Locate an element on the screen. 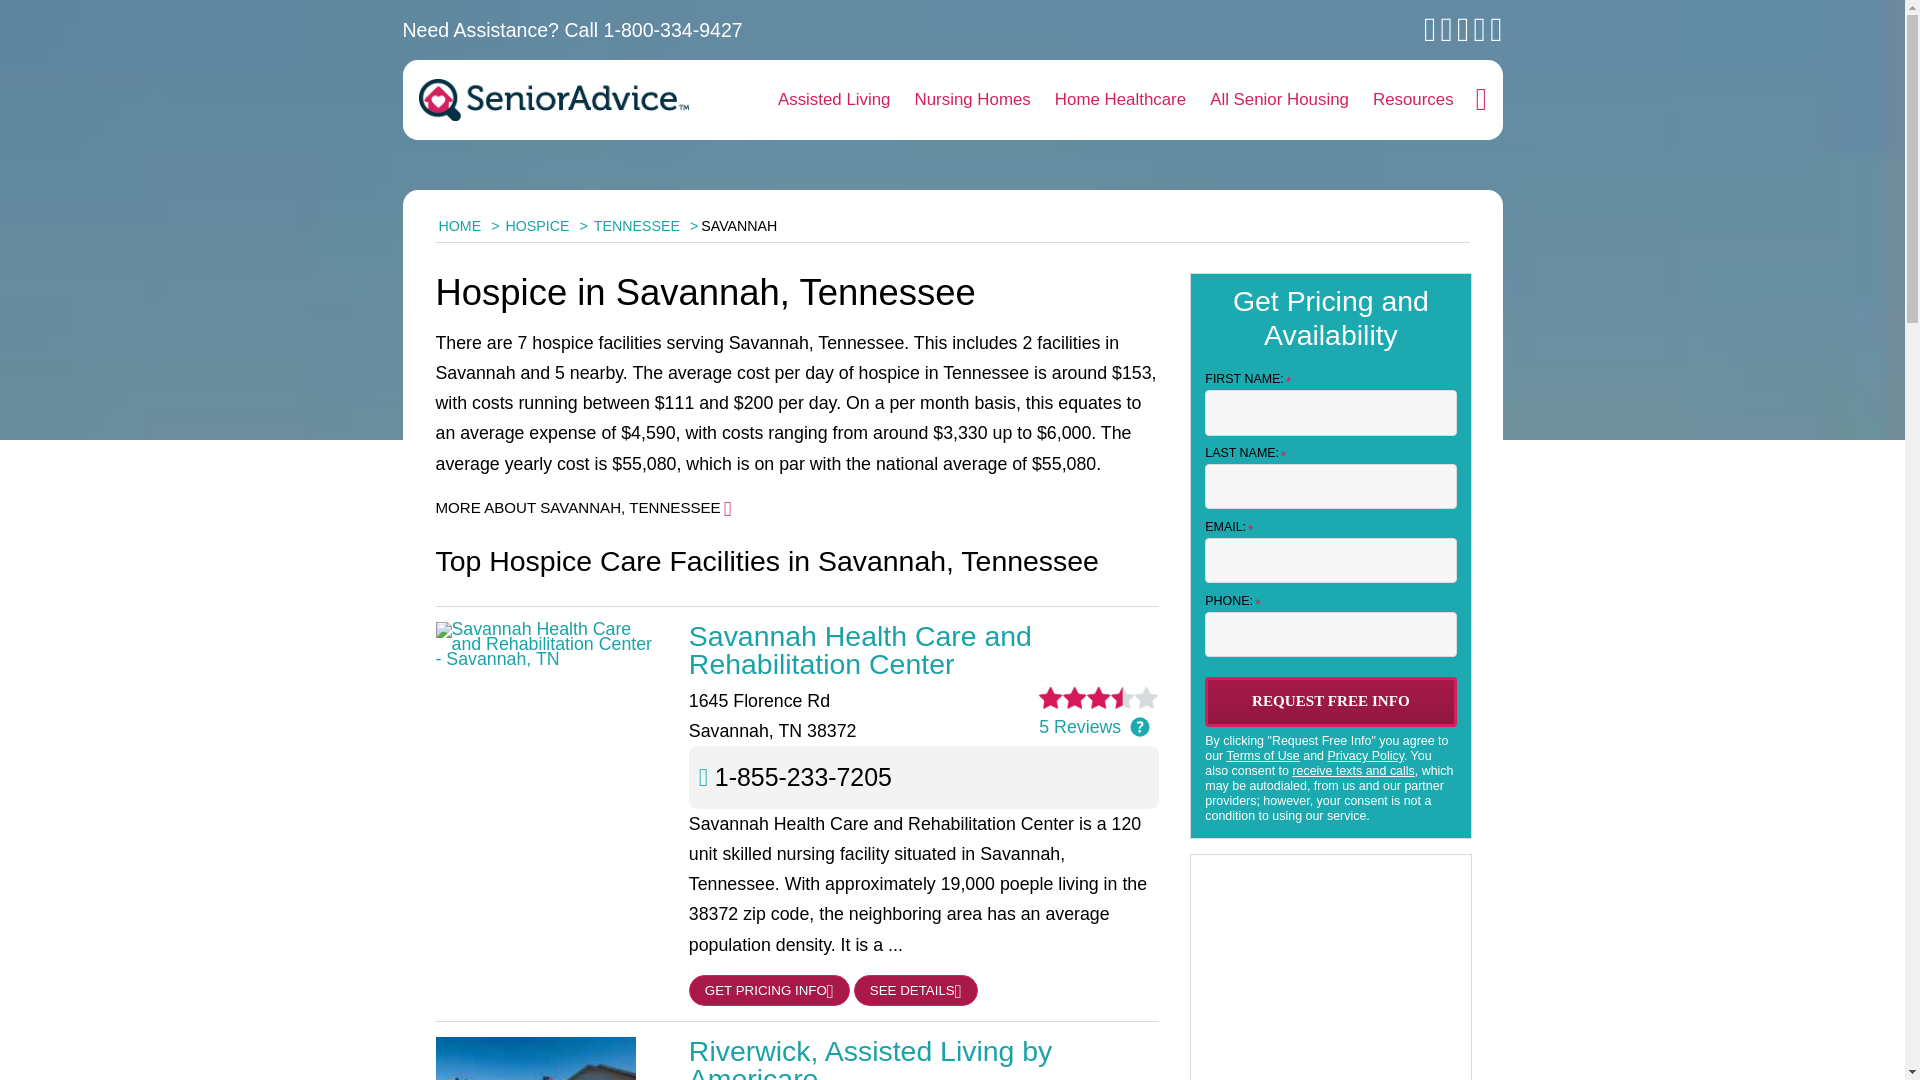  Request Free Info is located at coordinates (1330, 701).